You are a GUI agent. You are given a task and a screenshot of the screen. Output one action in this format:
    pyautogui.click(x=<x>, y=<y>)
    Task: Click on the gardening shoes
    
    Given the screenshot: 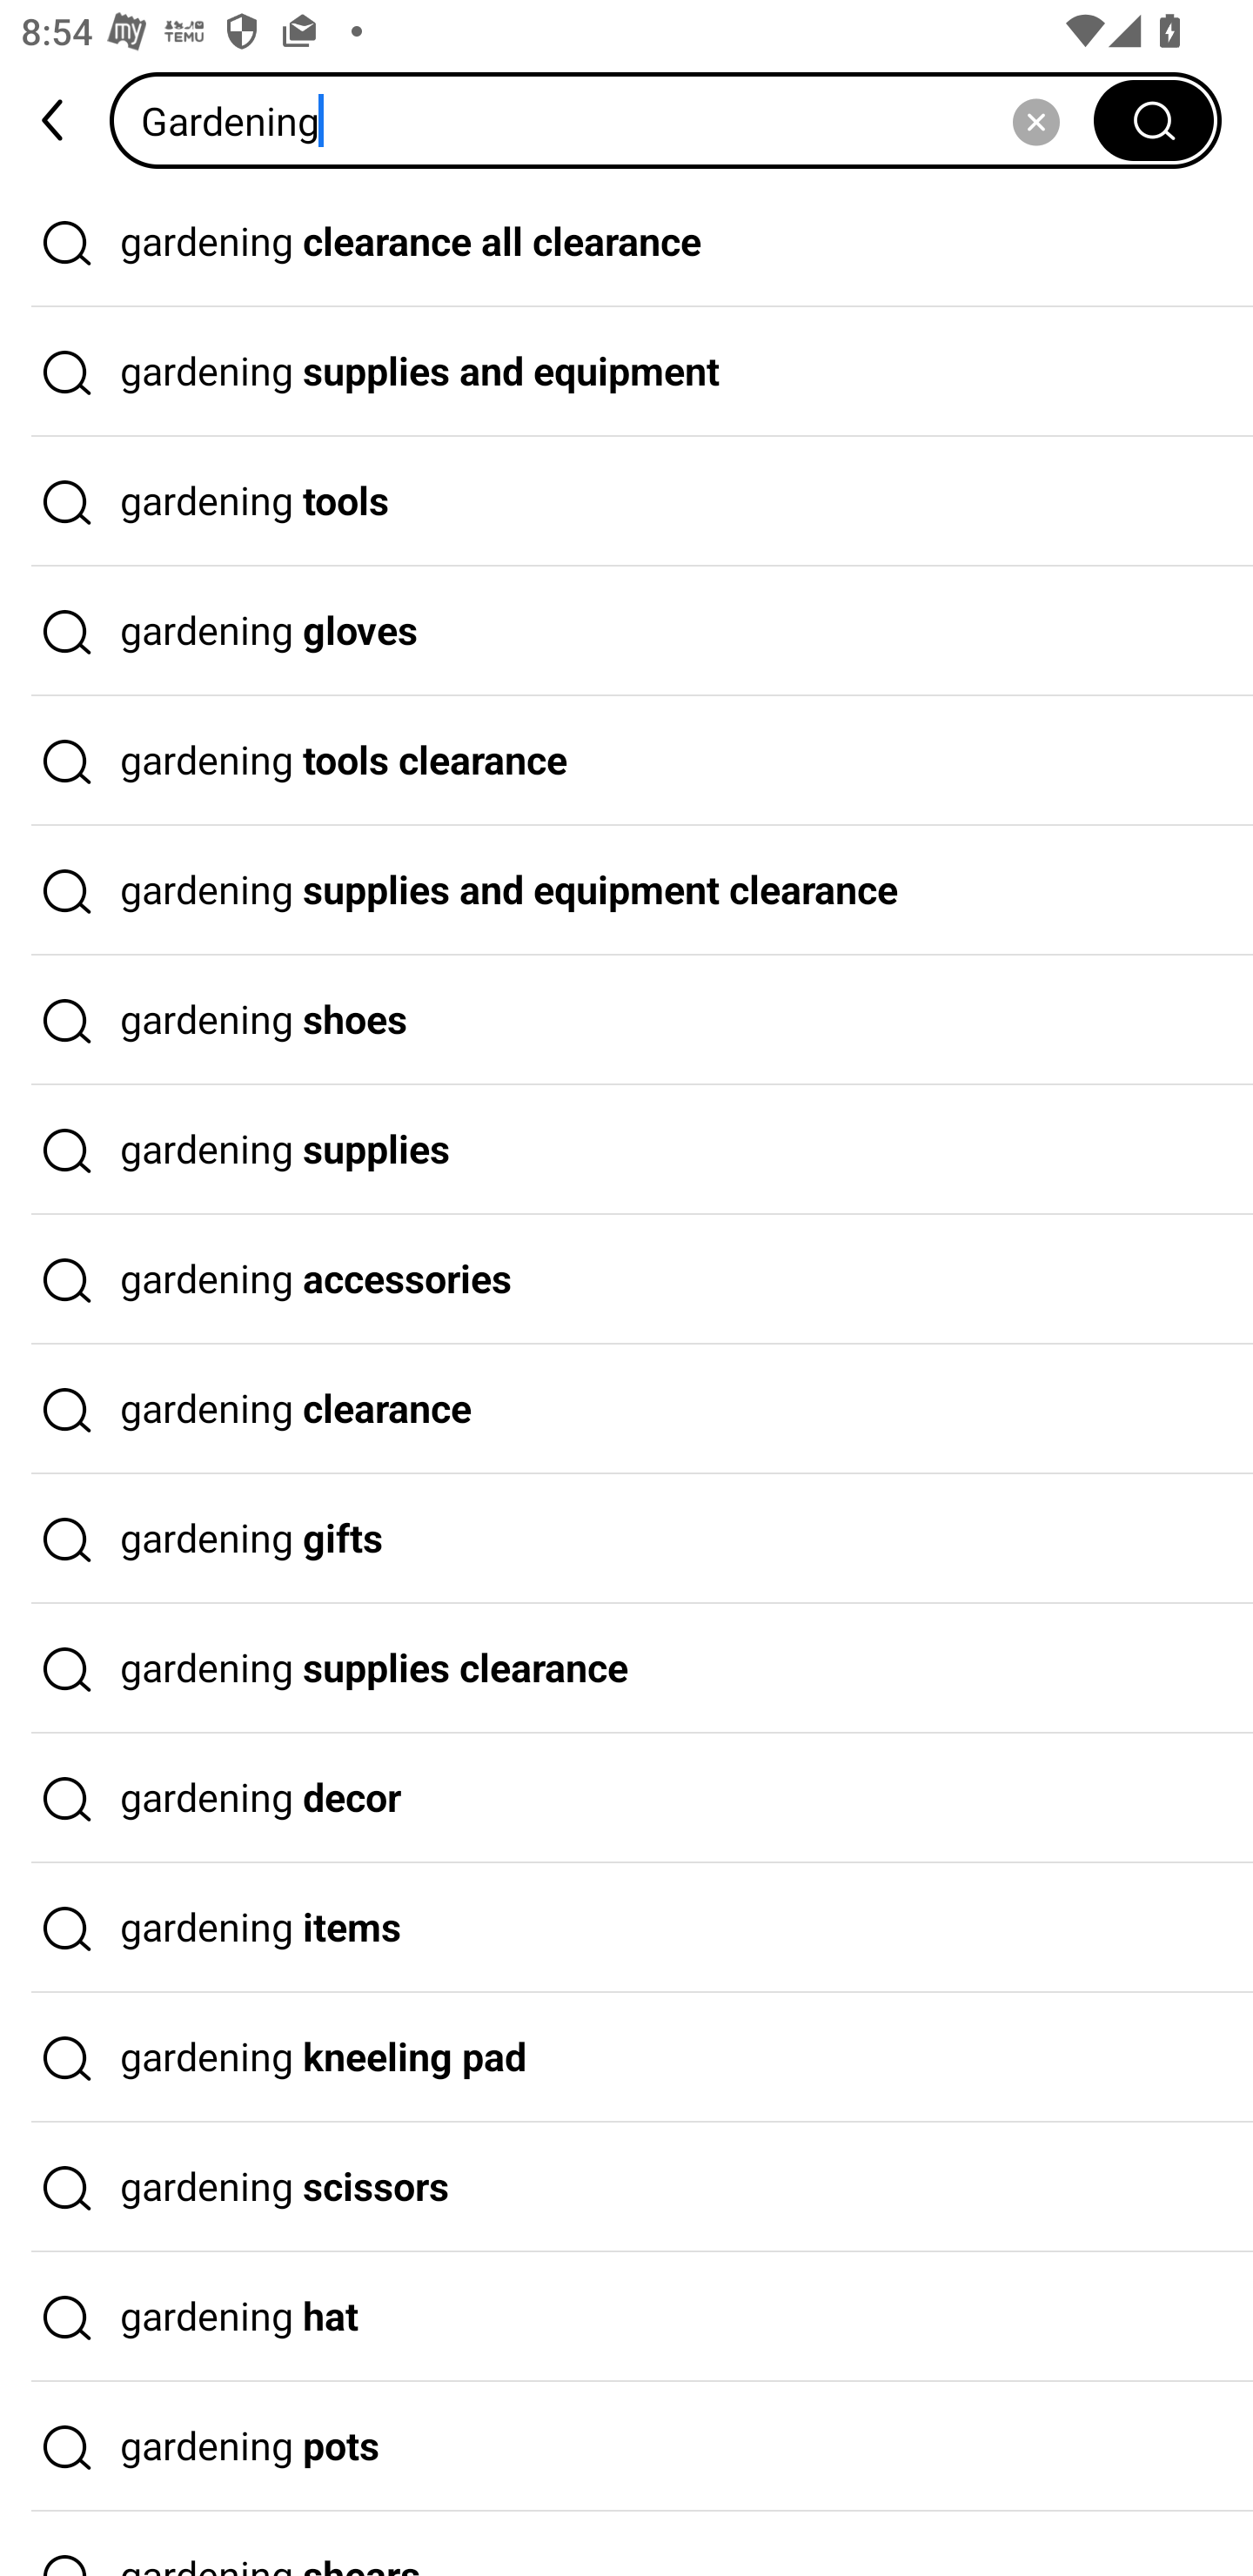 What is the action you would take?
    pyautogui.click(x=626, y=1020)
    